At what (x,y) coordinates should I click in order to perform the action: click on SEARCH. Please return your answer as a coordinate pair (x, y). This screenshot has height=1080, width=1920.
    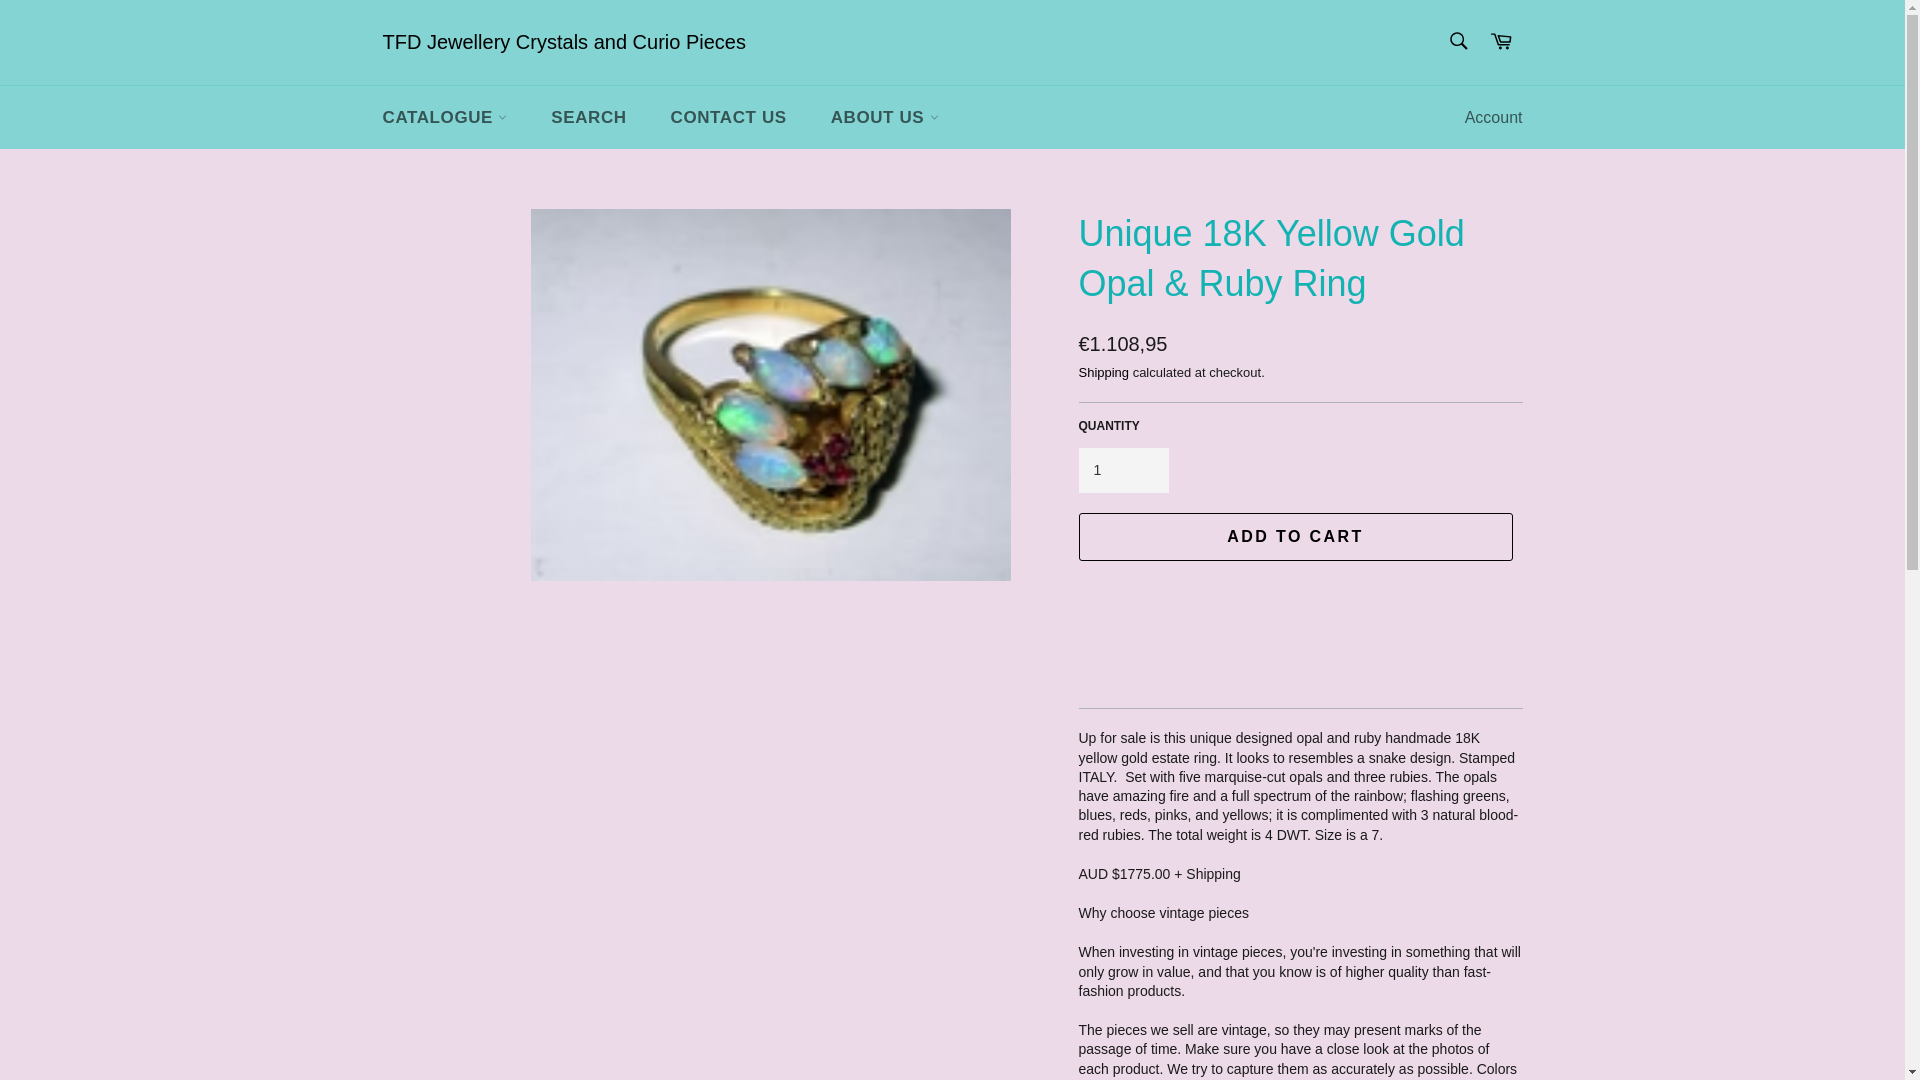
    Looking at the image, I should click on (588, 118).